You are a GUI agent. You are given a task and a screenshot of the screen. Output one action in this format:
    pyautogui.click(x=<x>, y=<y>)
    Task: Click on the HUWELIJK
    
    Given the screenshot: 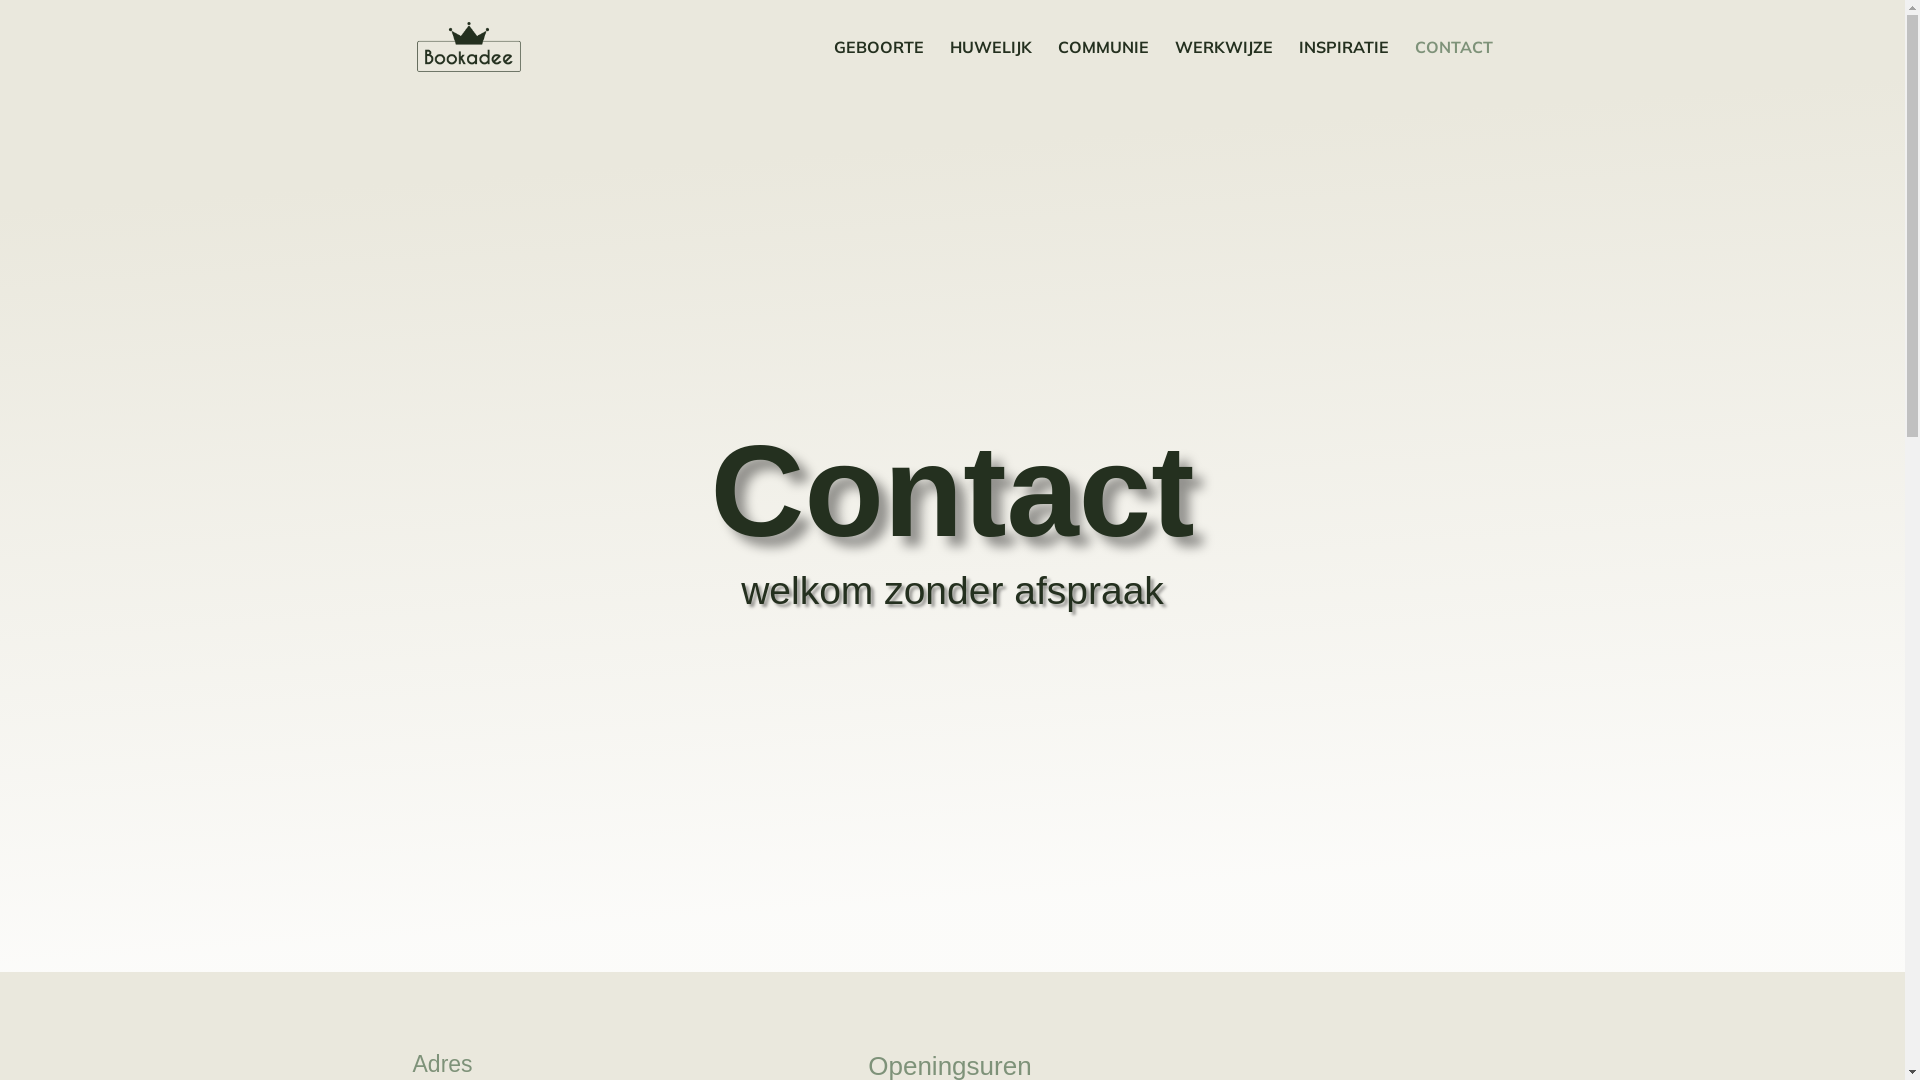 What is the action you would take?
    pyautogui.click(x=991, y=67)
    